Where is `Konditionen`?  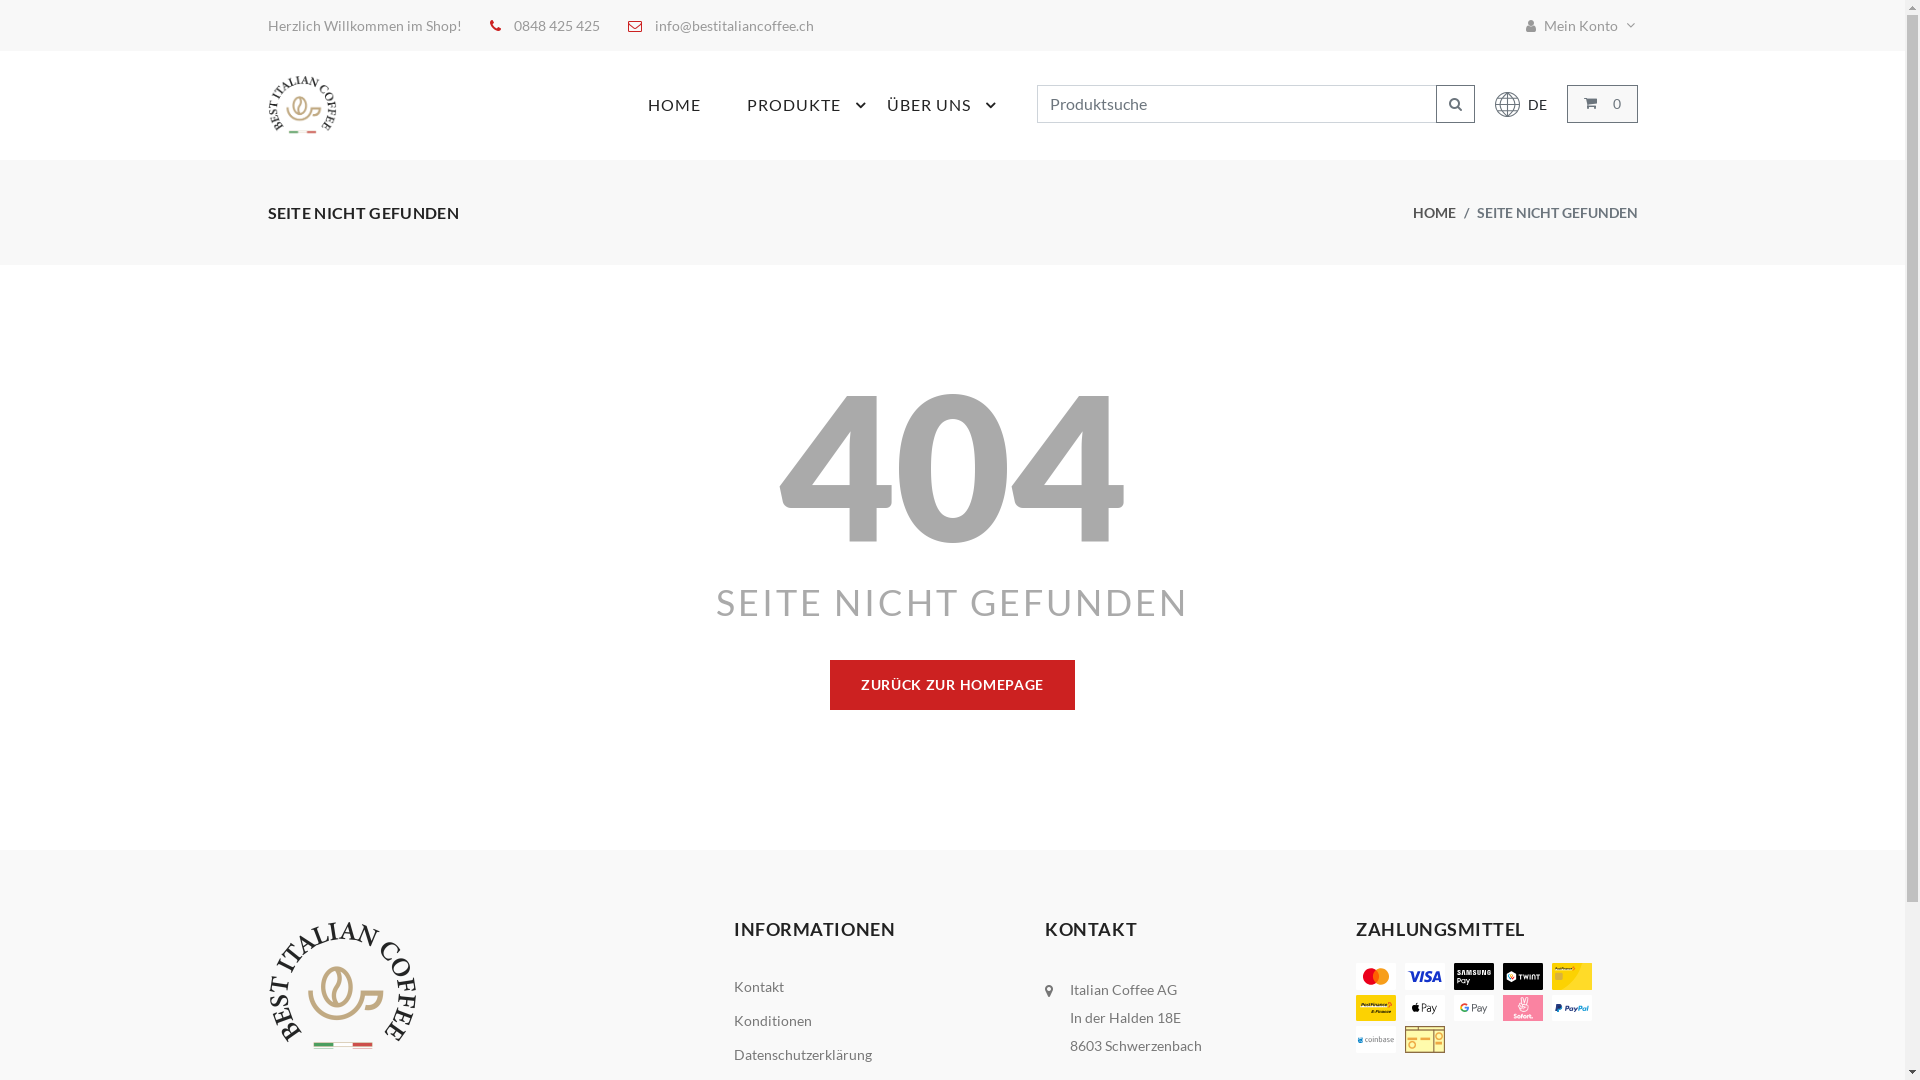
Konditionen is located at coordinates (773, 1020).